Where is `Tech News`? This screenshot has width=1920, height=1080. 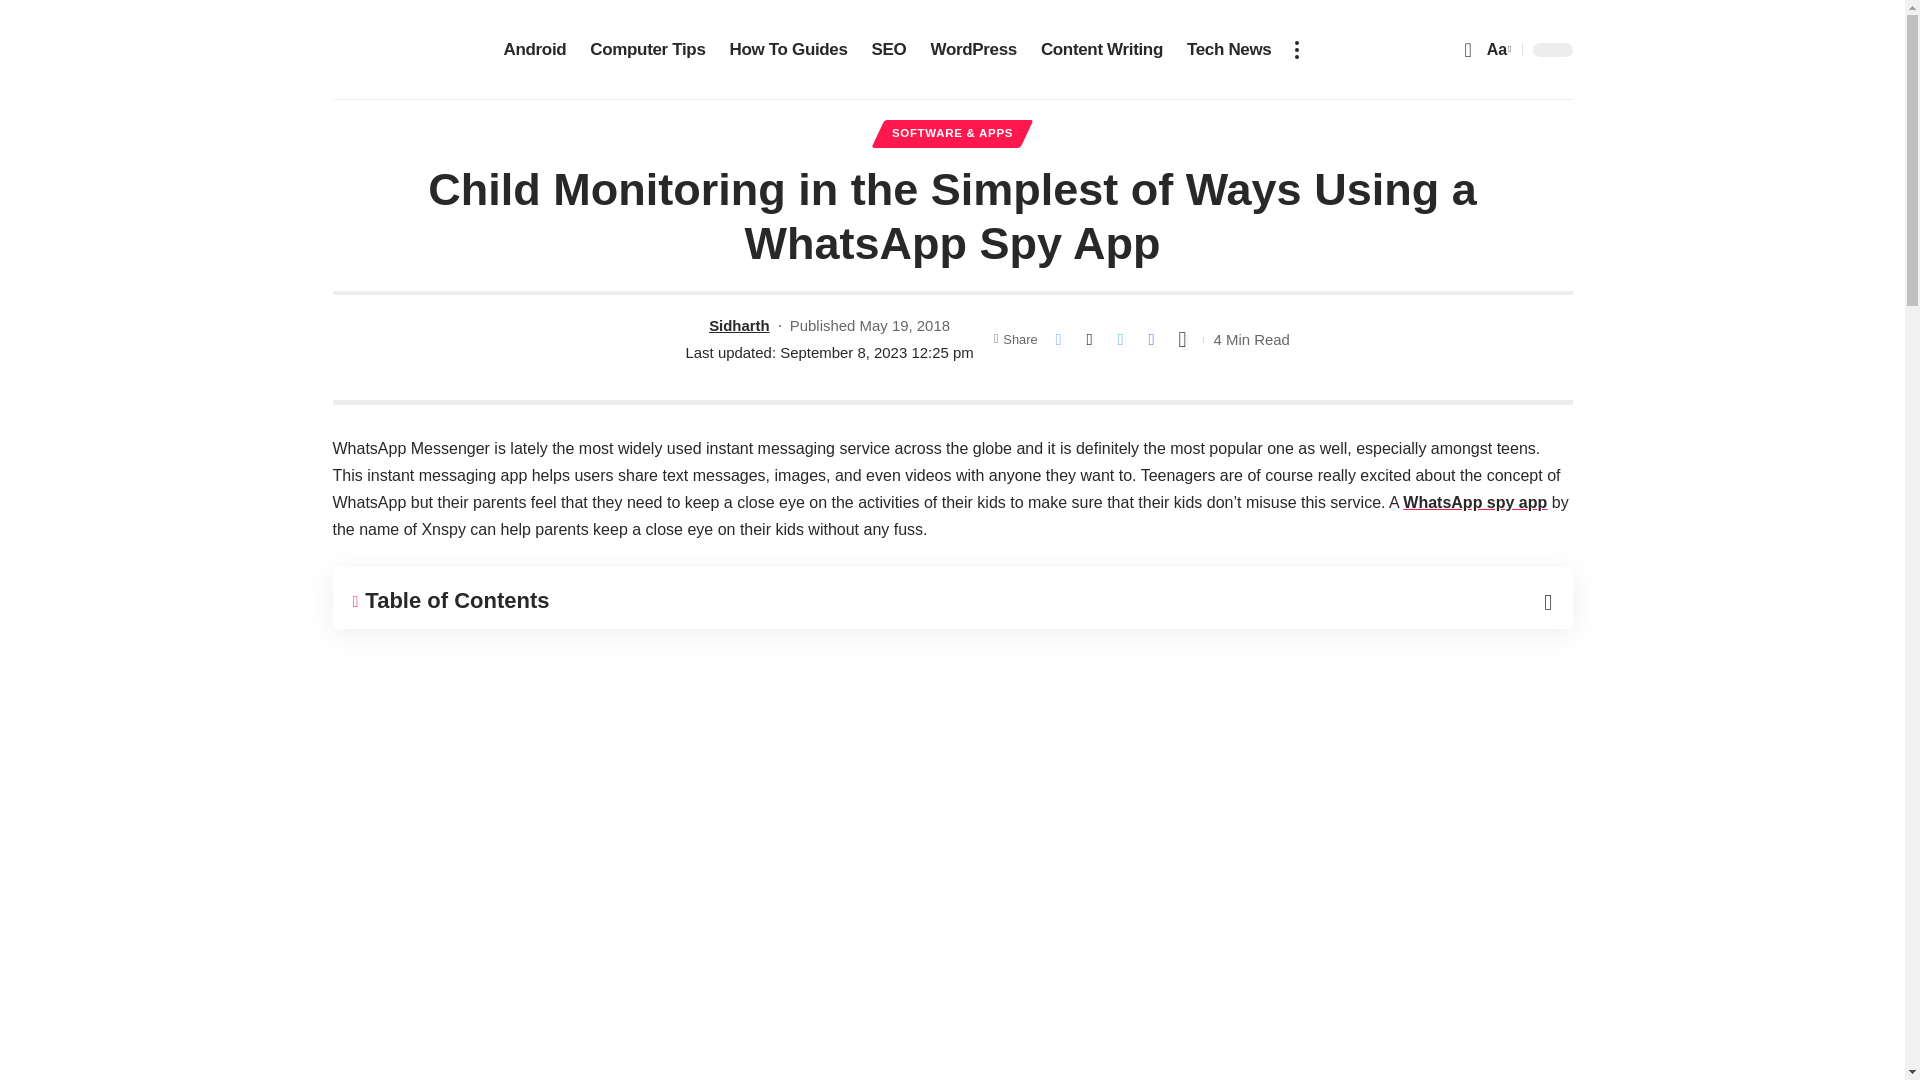 Tech News is located at coordinates (1230, 50).